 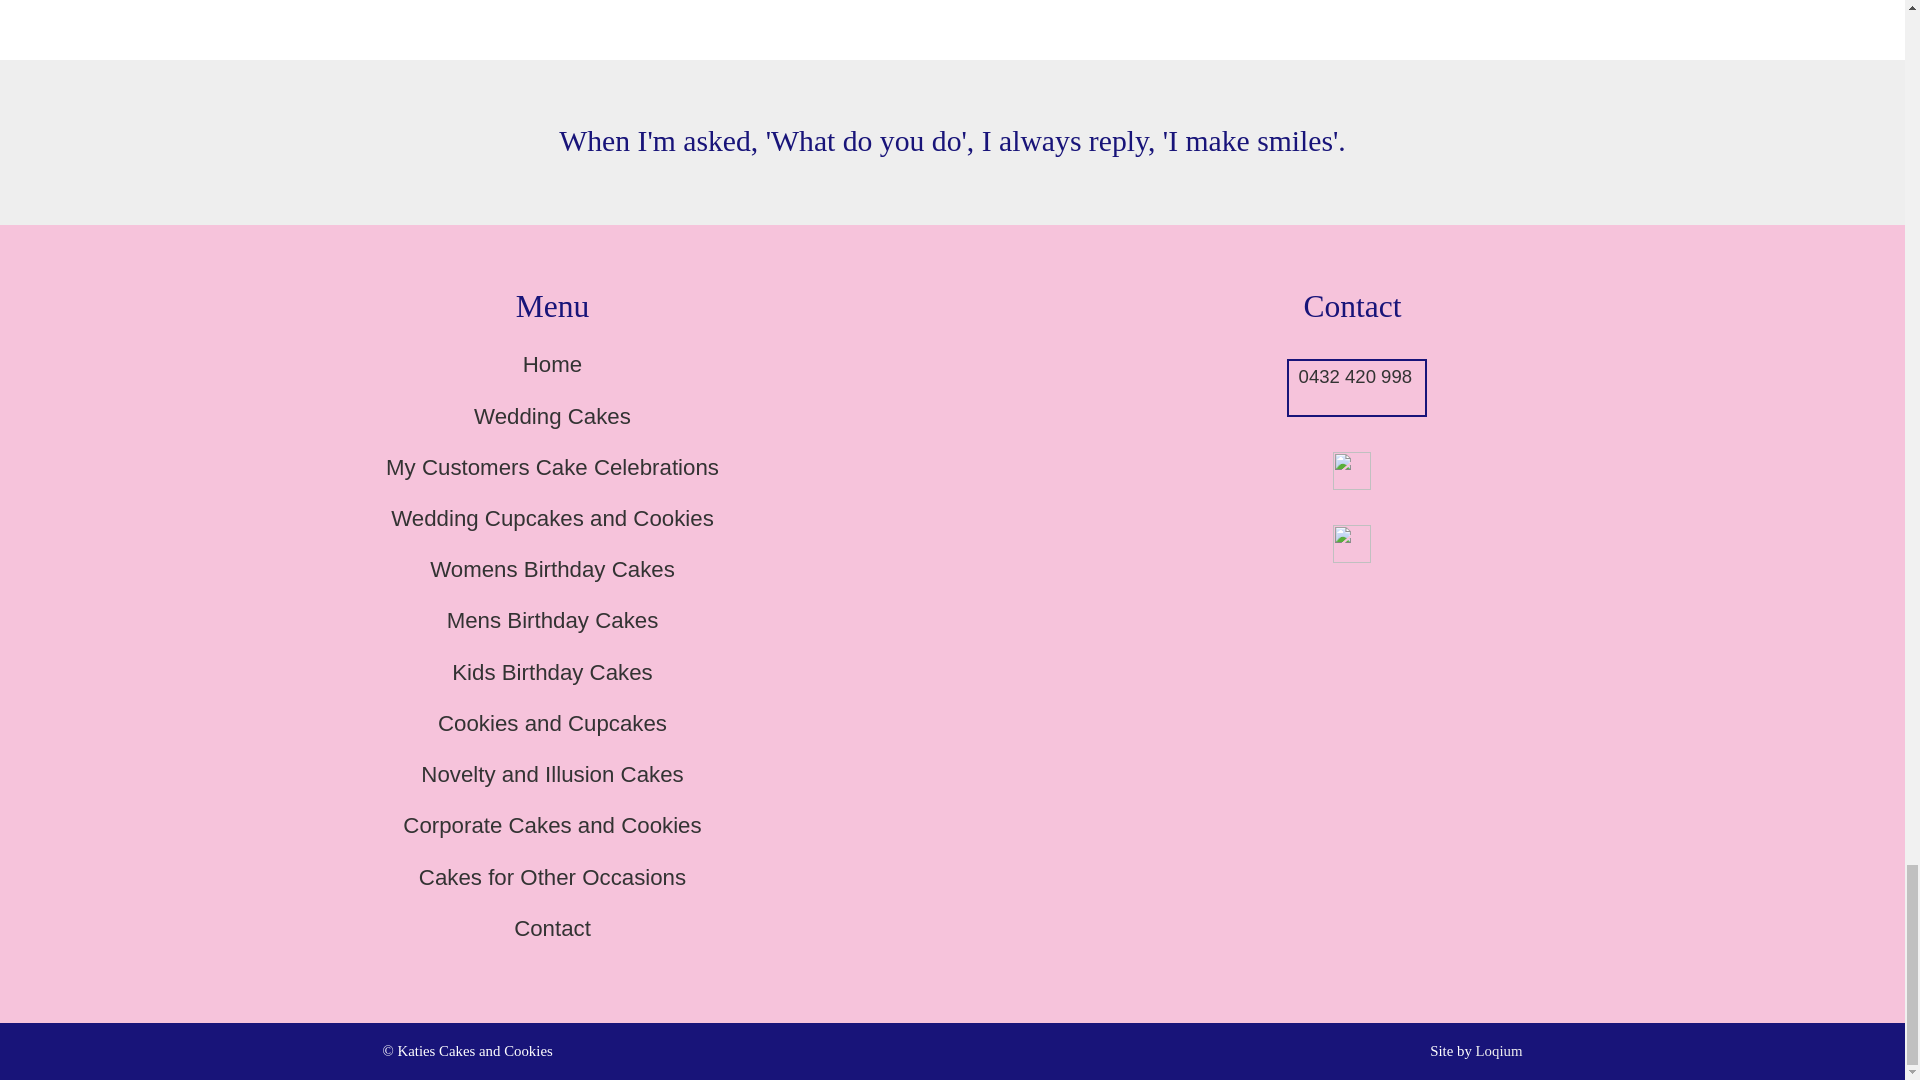 What do you see at coordinates (552, 620) in the screenshot?
I see `Mens Birthday Cakes` at bounding box center [552, 620].